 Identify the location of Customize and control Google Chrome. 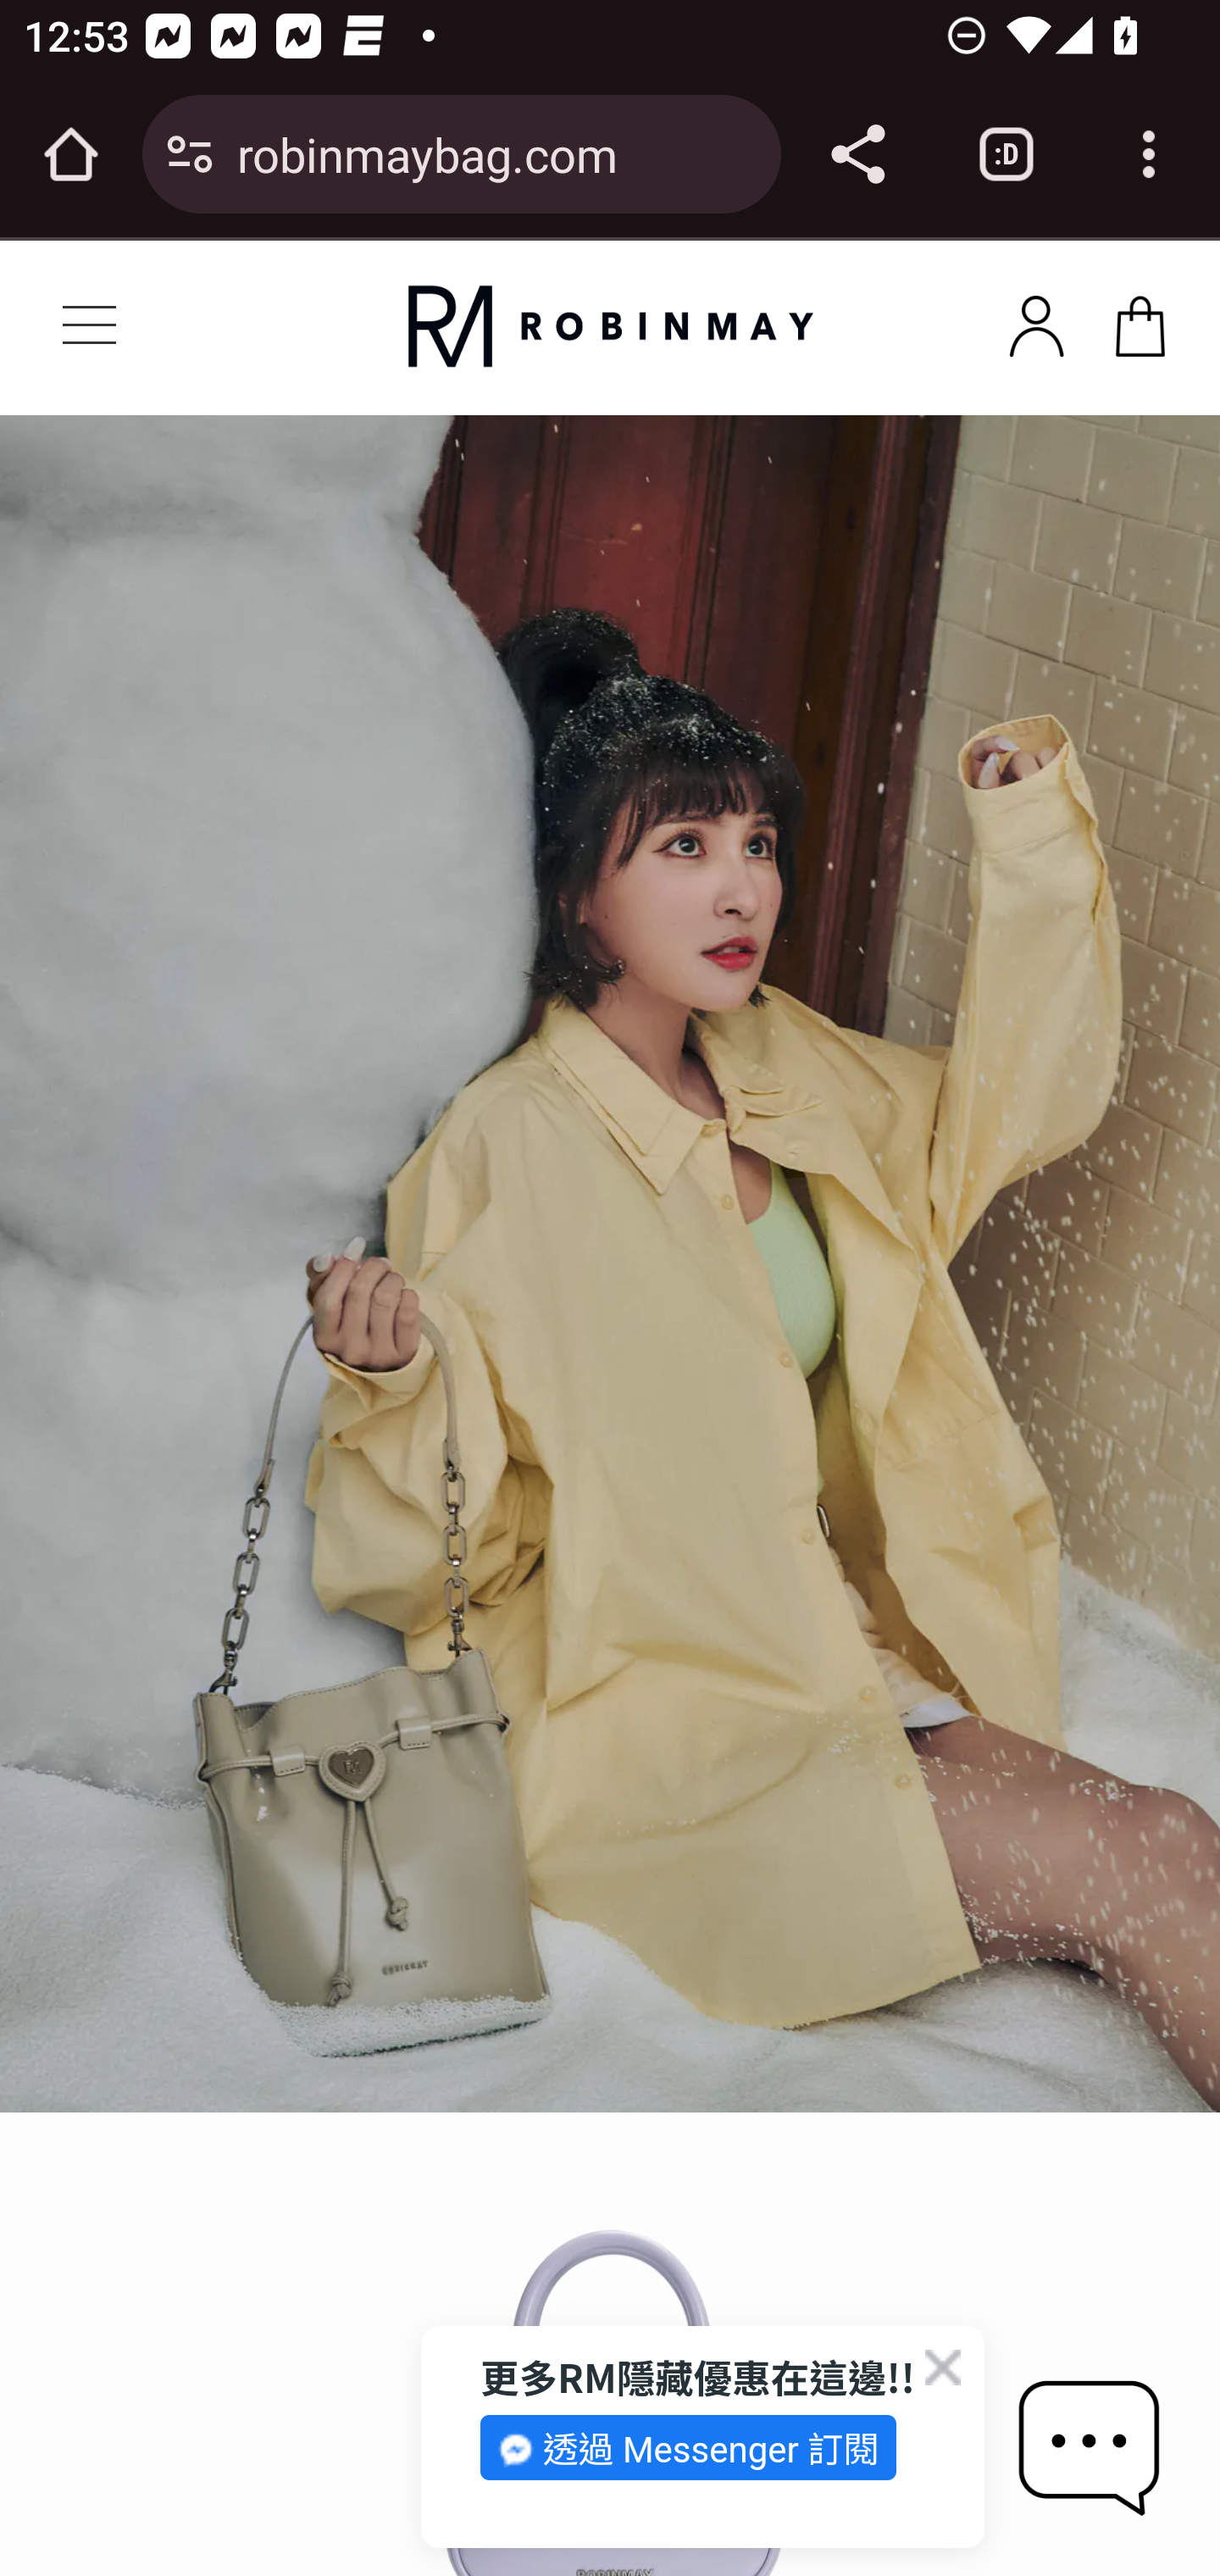
(1149, 154).